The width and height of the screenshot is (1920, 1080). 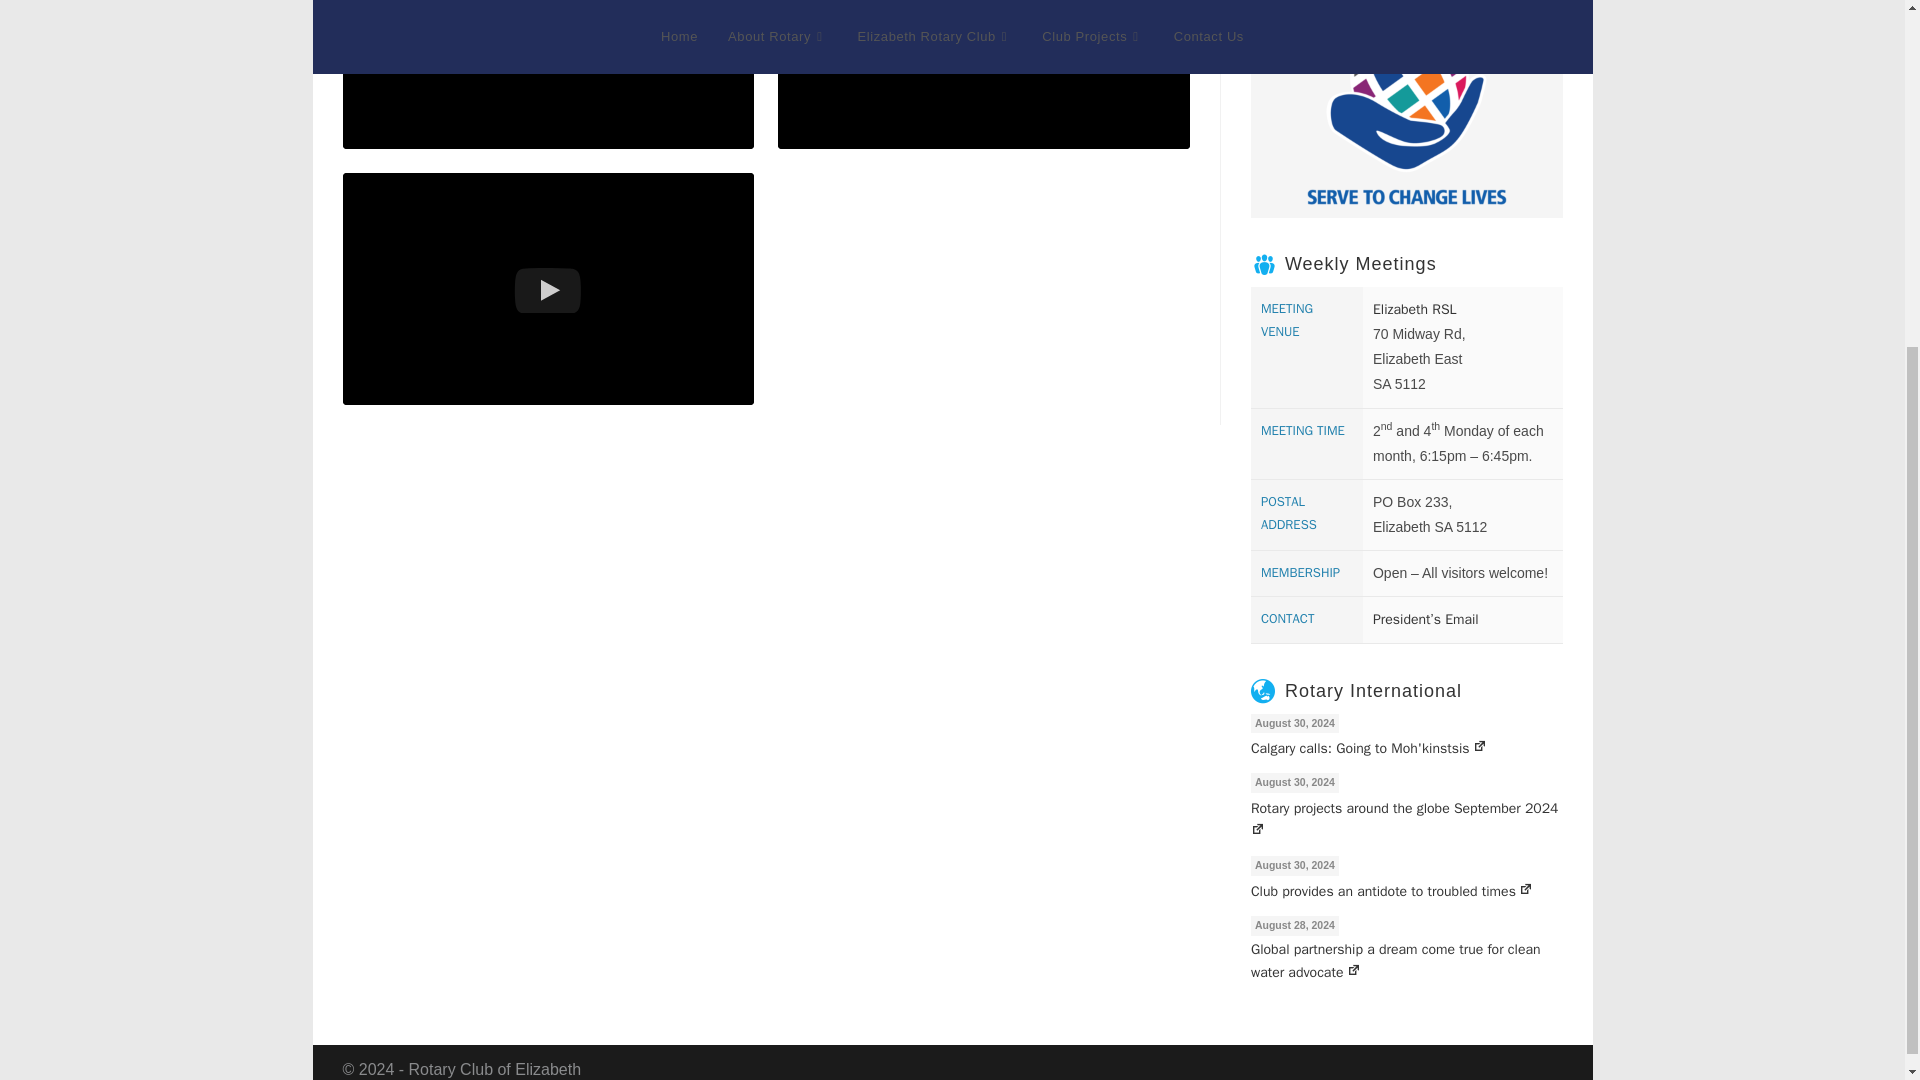 What do you see at coordinates (548, 75) in the screenshot?
I see `Rotary - We're for Communities` at bounding box center [548, 75].